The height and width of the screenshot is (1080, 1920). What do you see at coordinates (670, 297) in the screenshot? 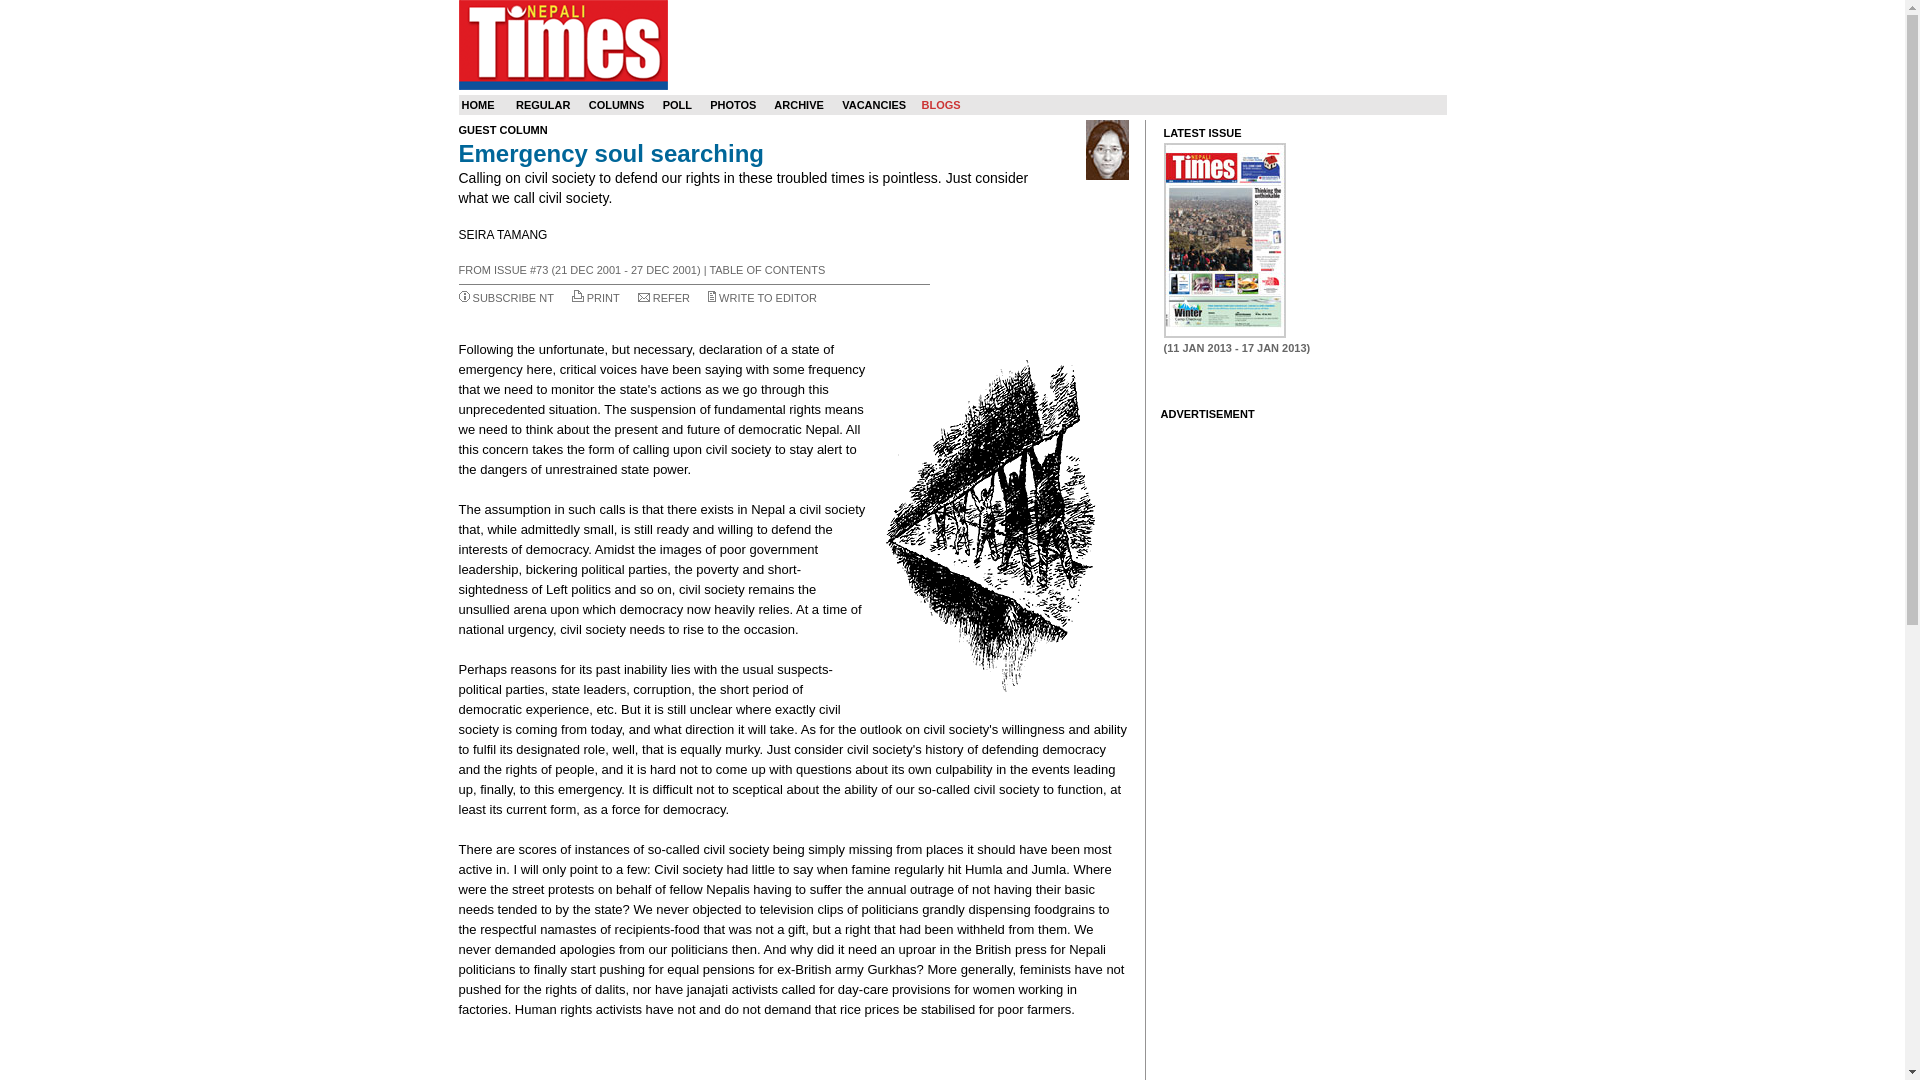
I see `REFER` at bounding box center [670, 297].